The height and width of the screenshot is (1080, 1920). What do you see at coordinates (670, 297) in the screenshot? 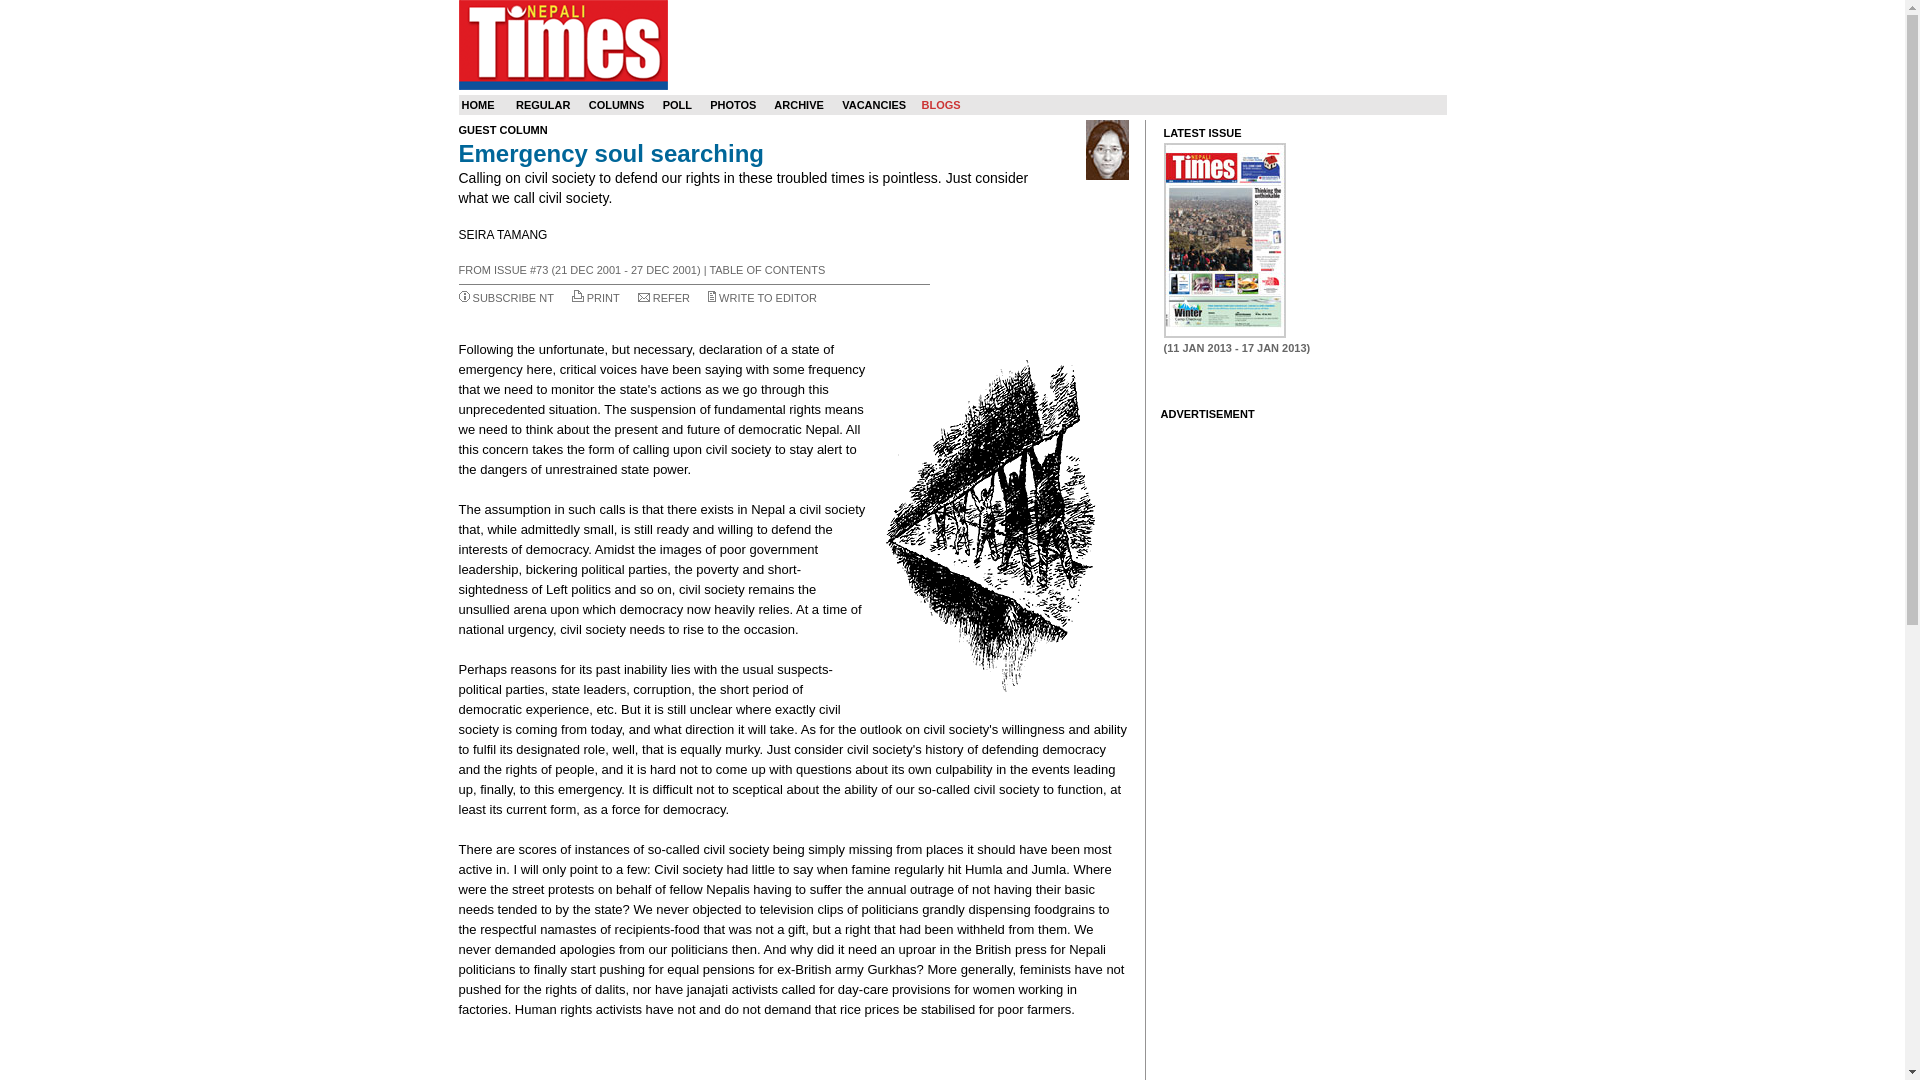
I see `REFER` at bounding box center [670, 297].